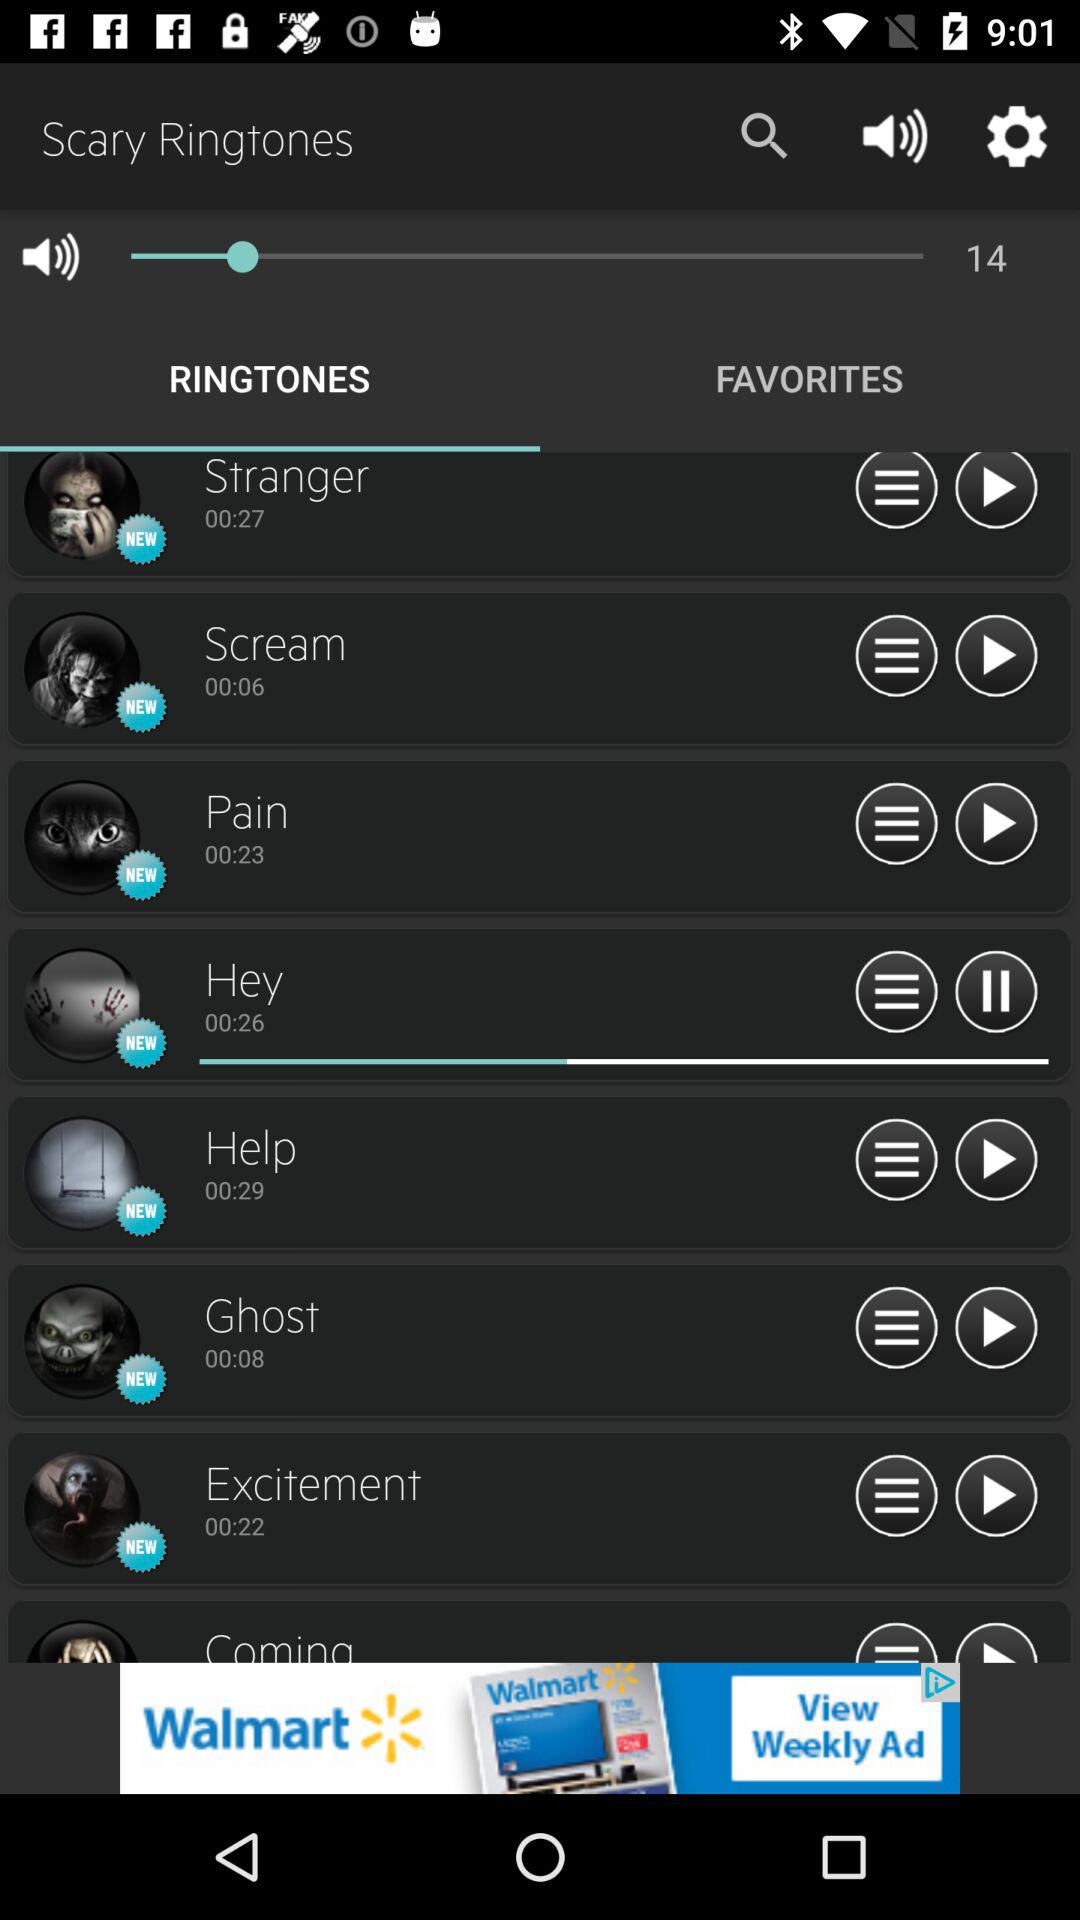  Describe the element at coordinates (896, 824) in the screenshot. I see `show list` at that location.